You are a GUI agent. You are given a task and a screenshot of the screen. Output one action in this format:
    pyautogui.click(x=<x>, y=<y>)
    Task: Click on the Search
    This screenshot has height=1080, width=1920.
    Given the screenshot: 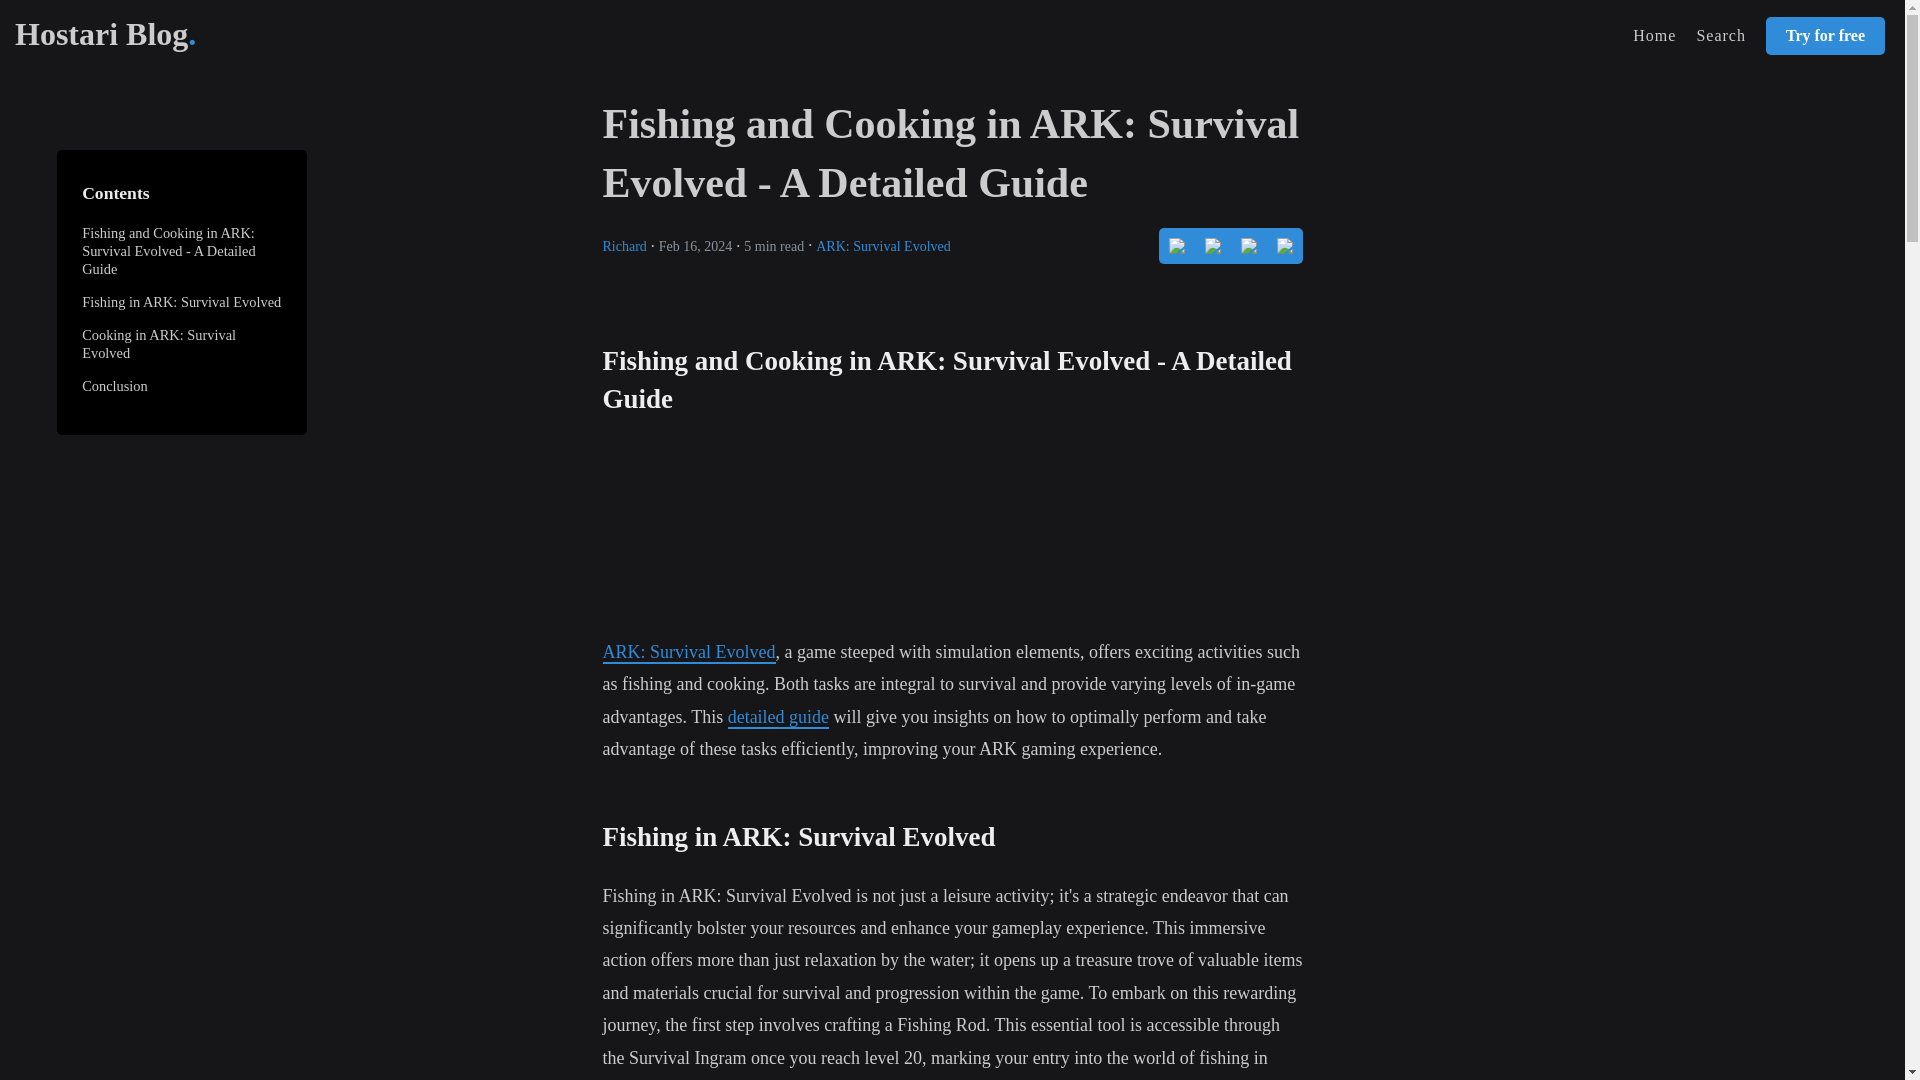 What is the action you would take?
    pyautogui.click(x=1720, y=35)
    